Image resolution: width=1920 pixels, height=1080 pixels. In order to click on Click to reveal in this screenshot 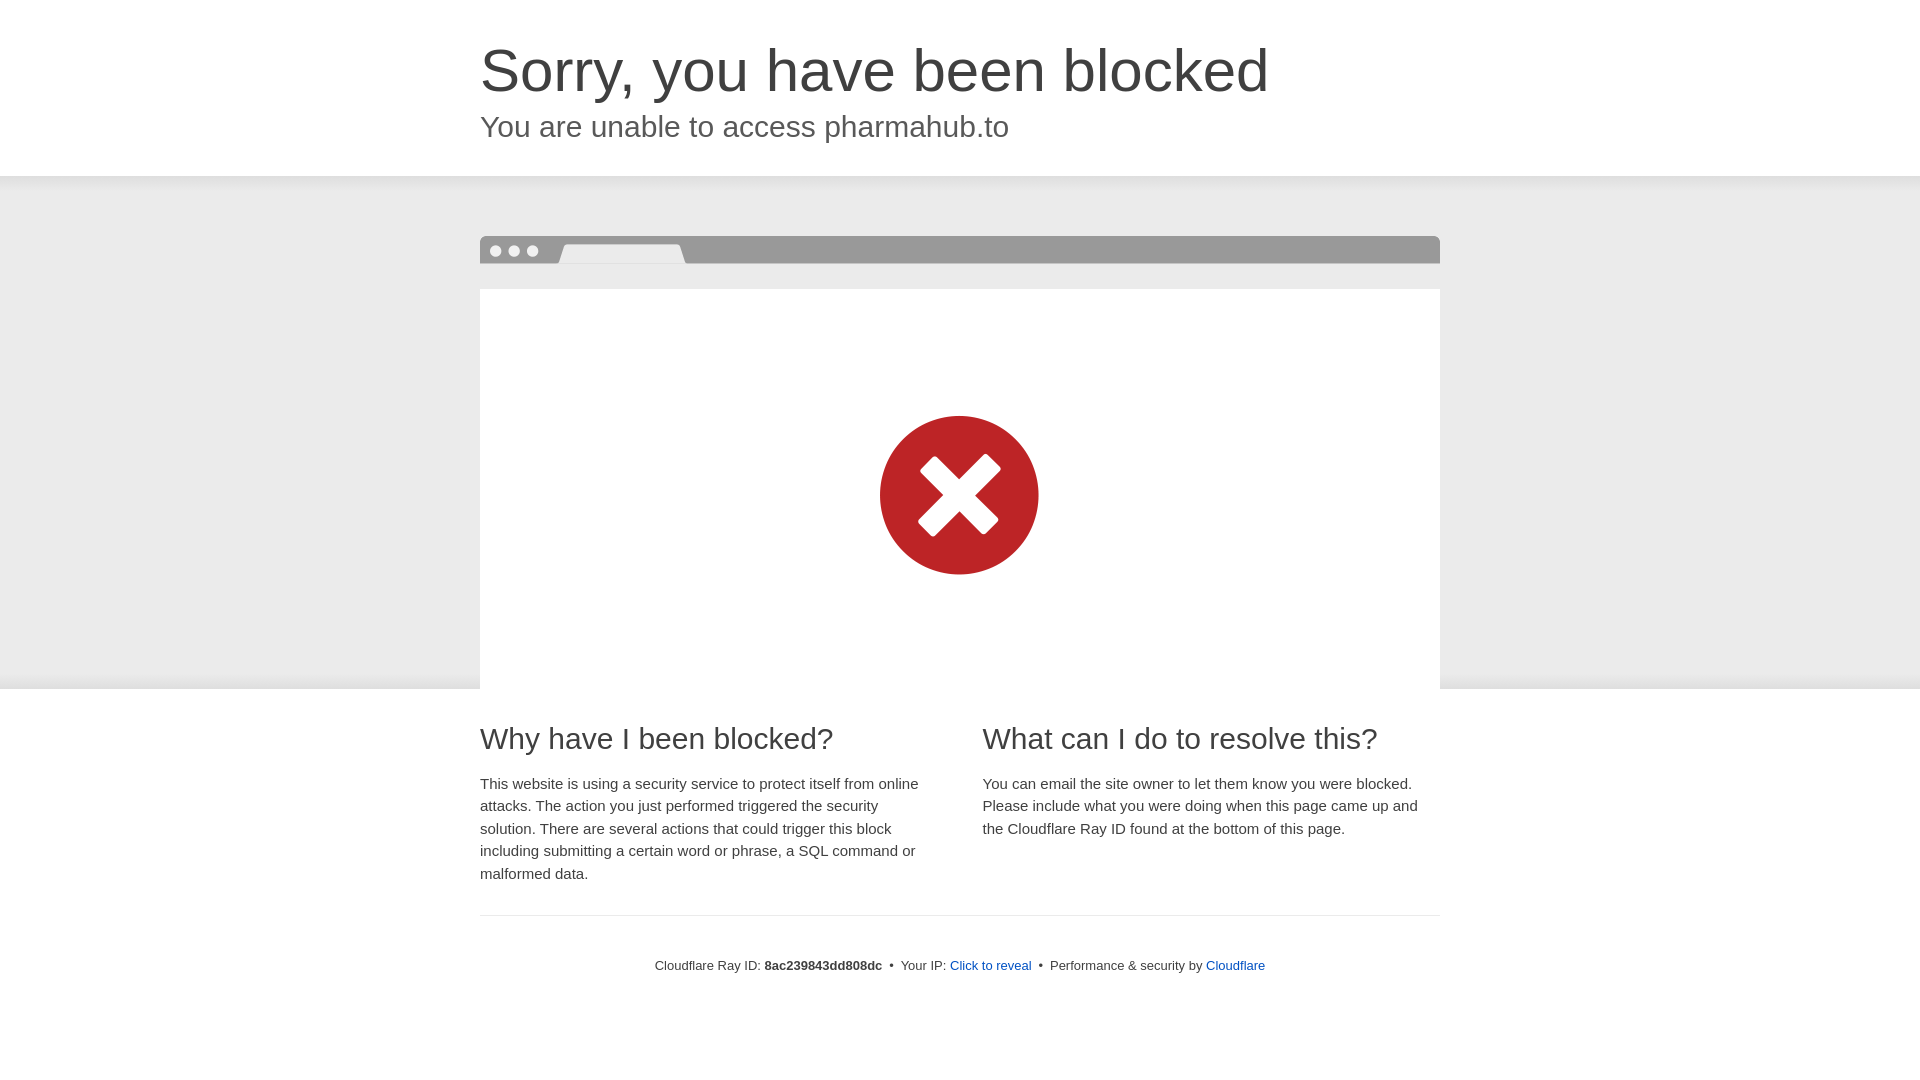, I will do `click(991, 966)`.